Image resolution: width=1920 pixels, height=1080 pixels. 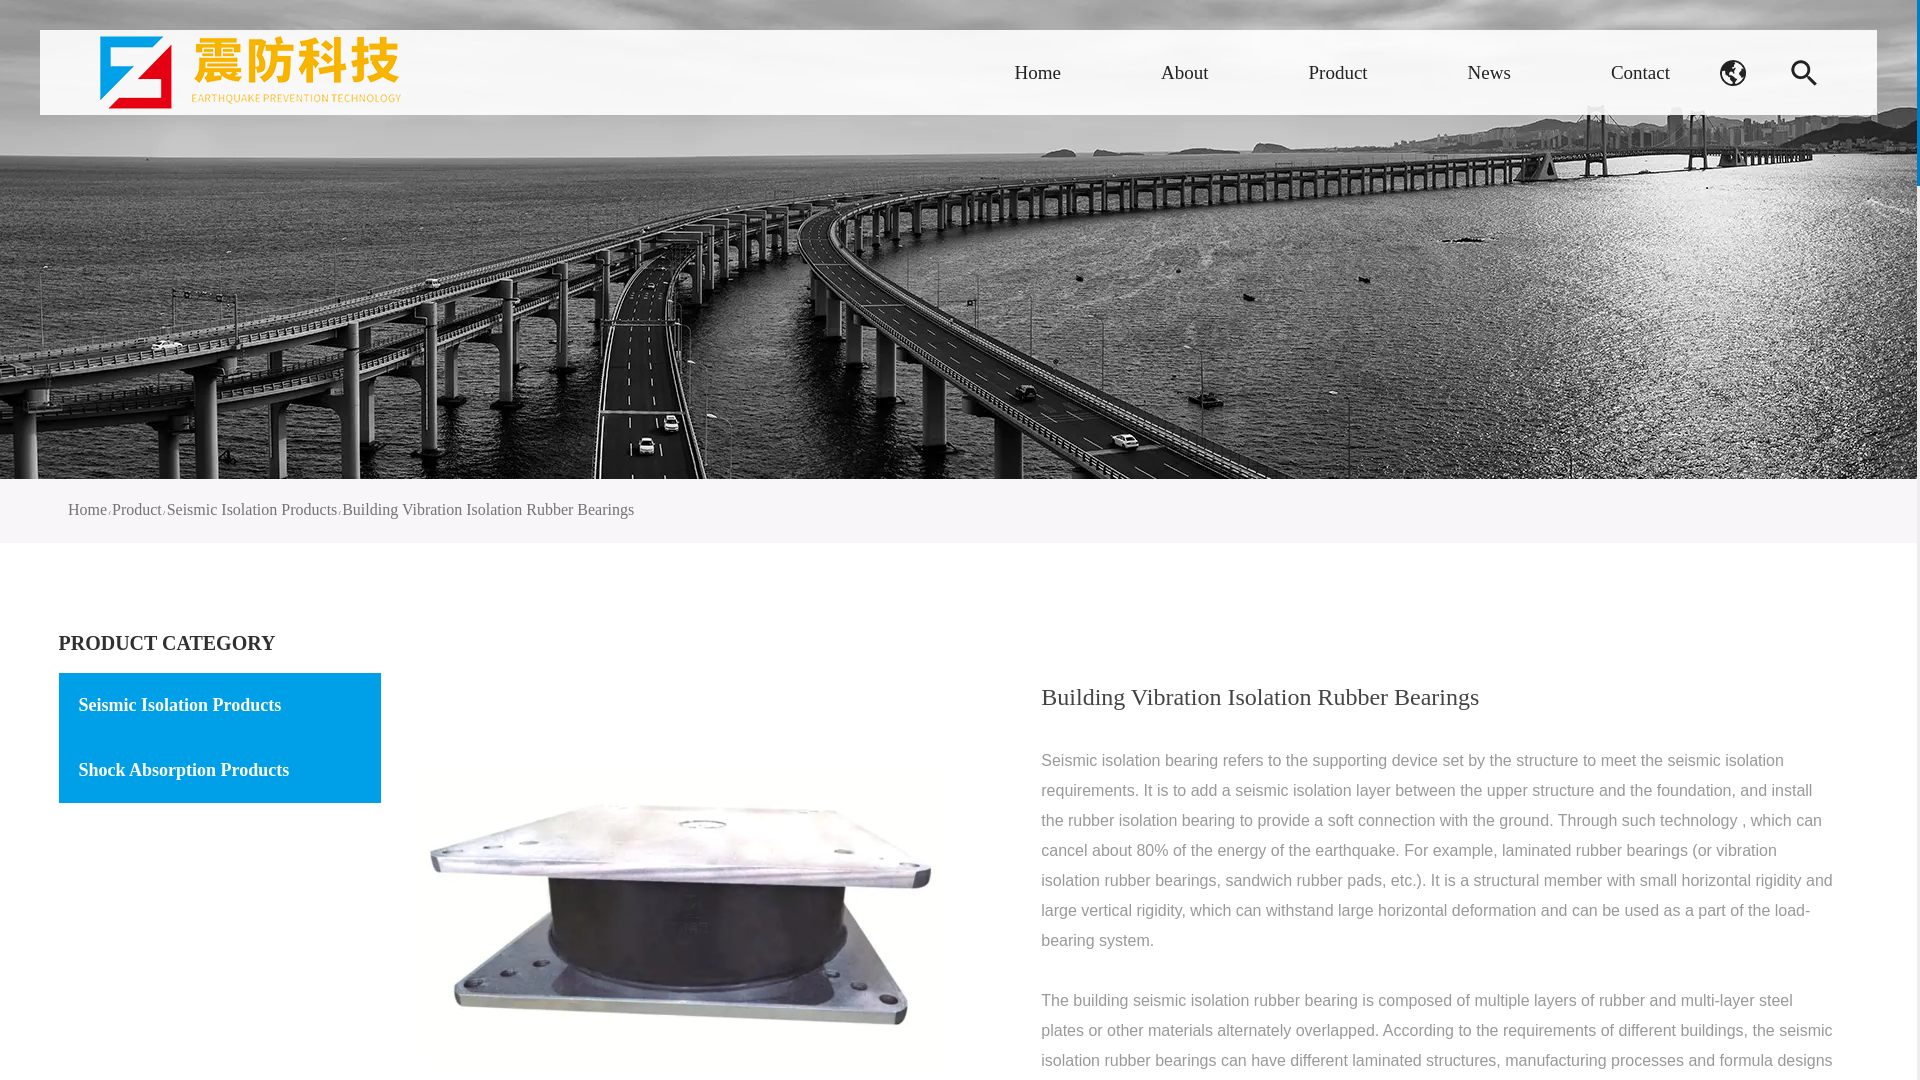 I want to click on News, so click(x=1490, y=72).